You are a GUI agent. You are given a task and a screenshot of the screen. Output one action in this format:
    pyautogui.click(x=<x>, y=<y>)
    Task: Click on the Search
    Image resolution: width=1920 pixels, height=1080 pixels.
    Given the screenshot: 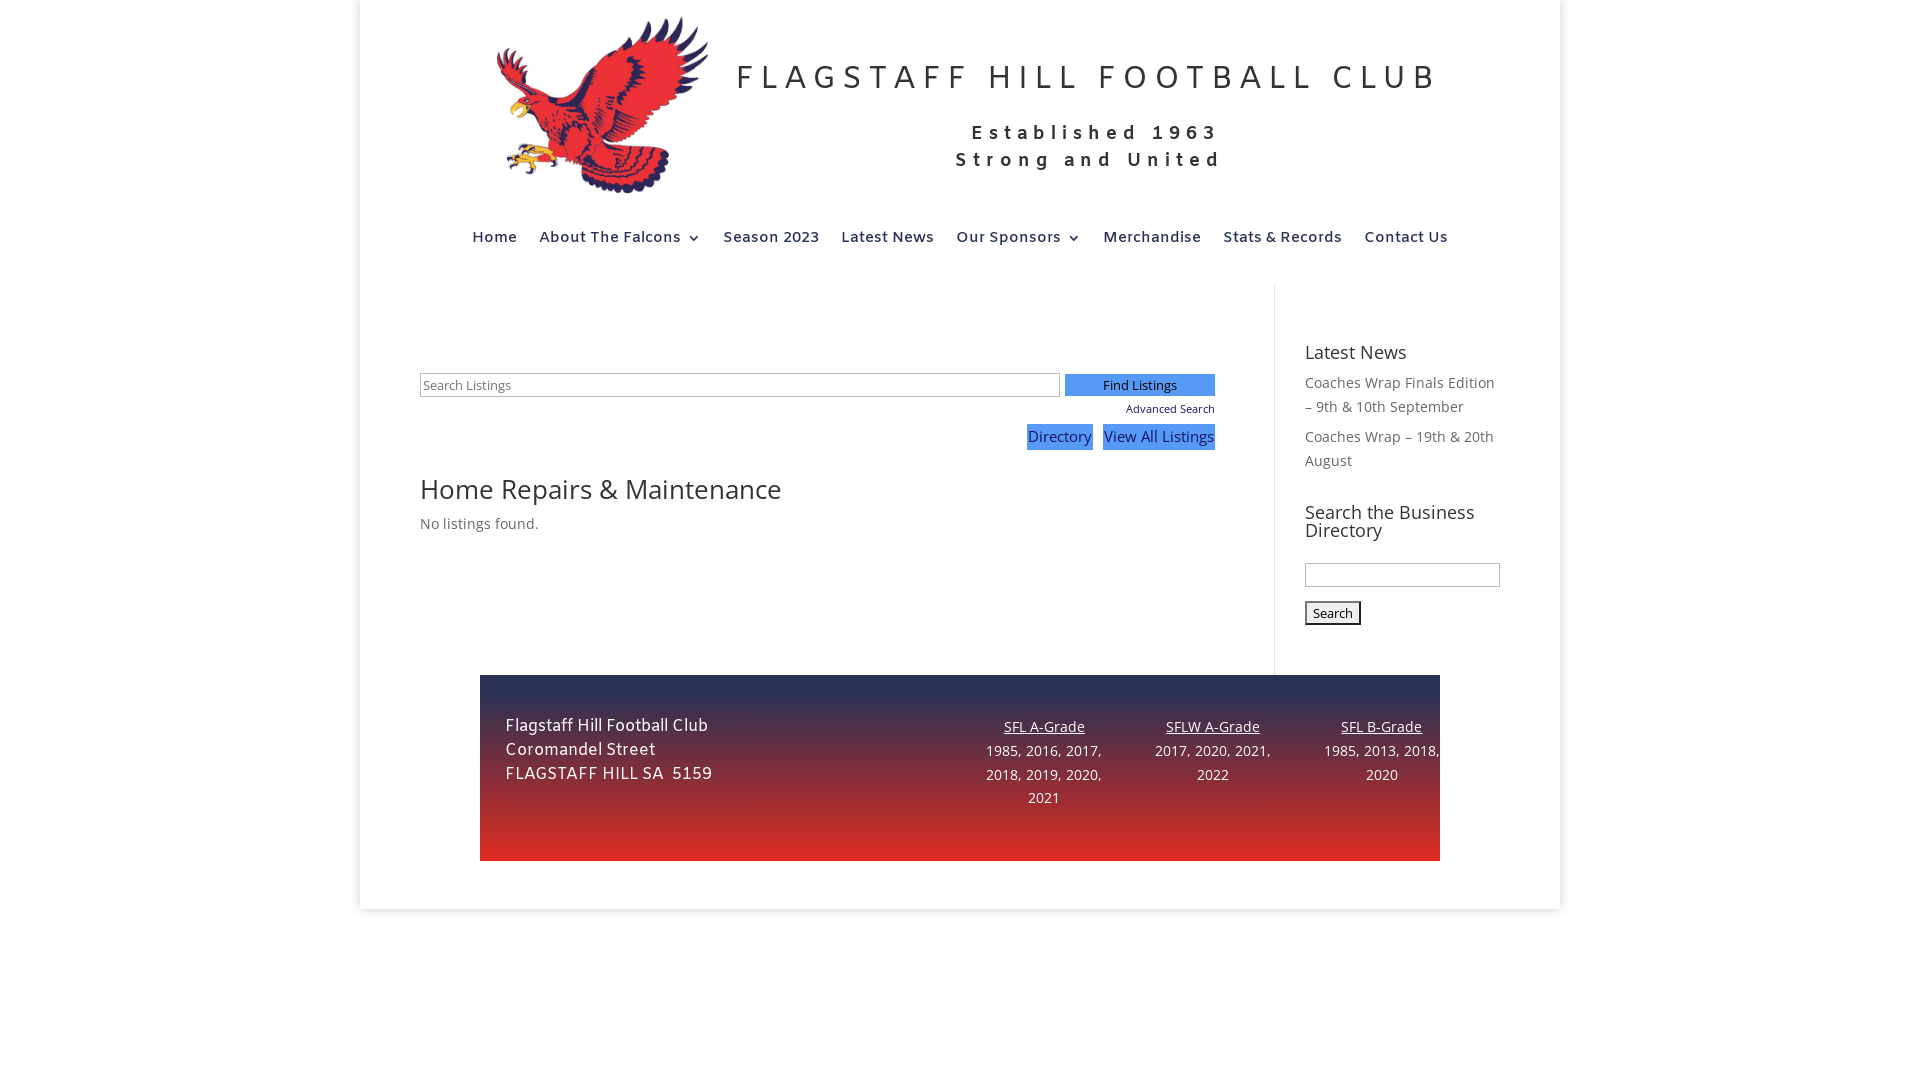 What is the action you would take?
    pyautogui.click(x=1333, y=613)
    